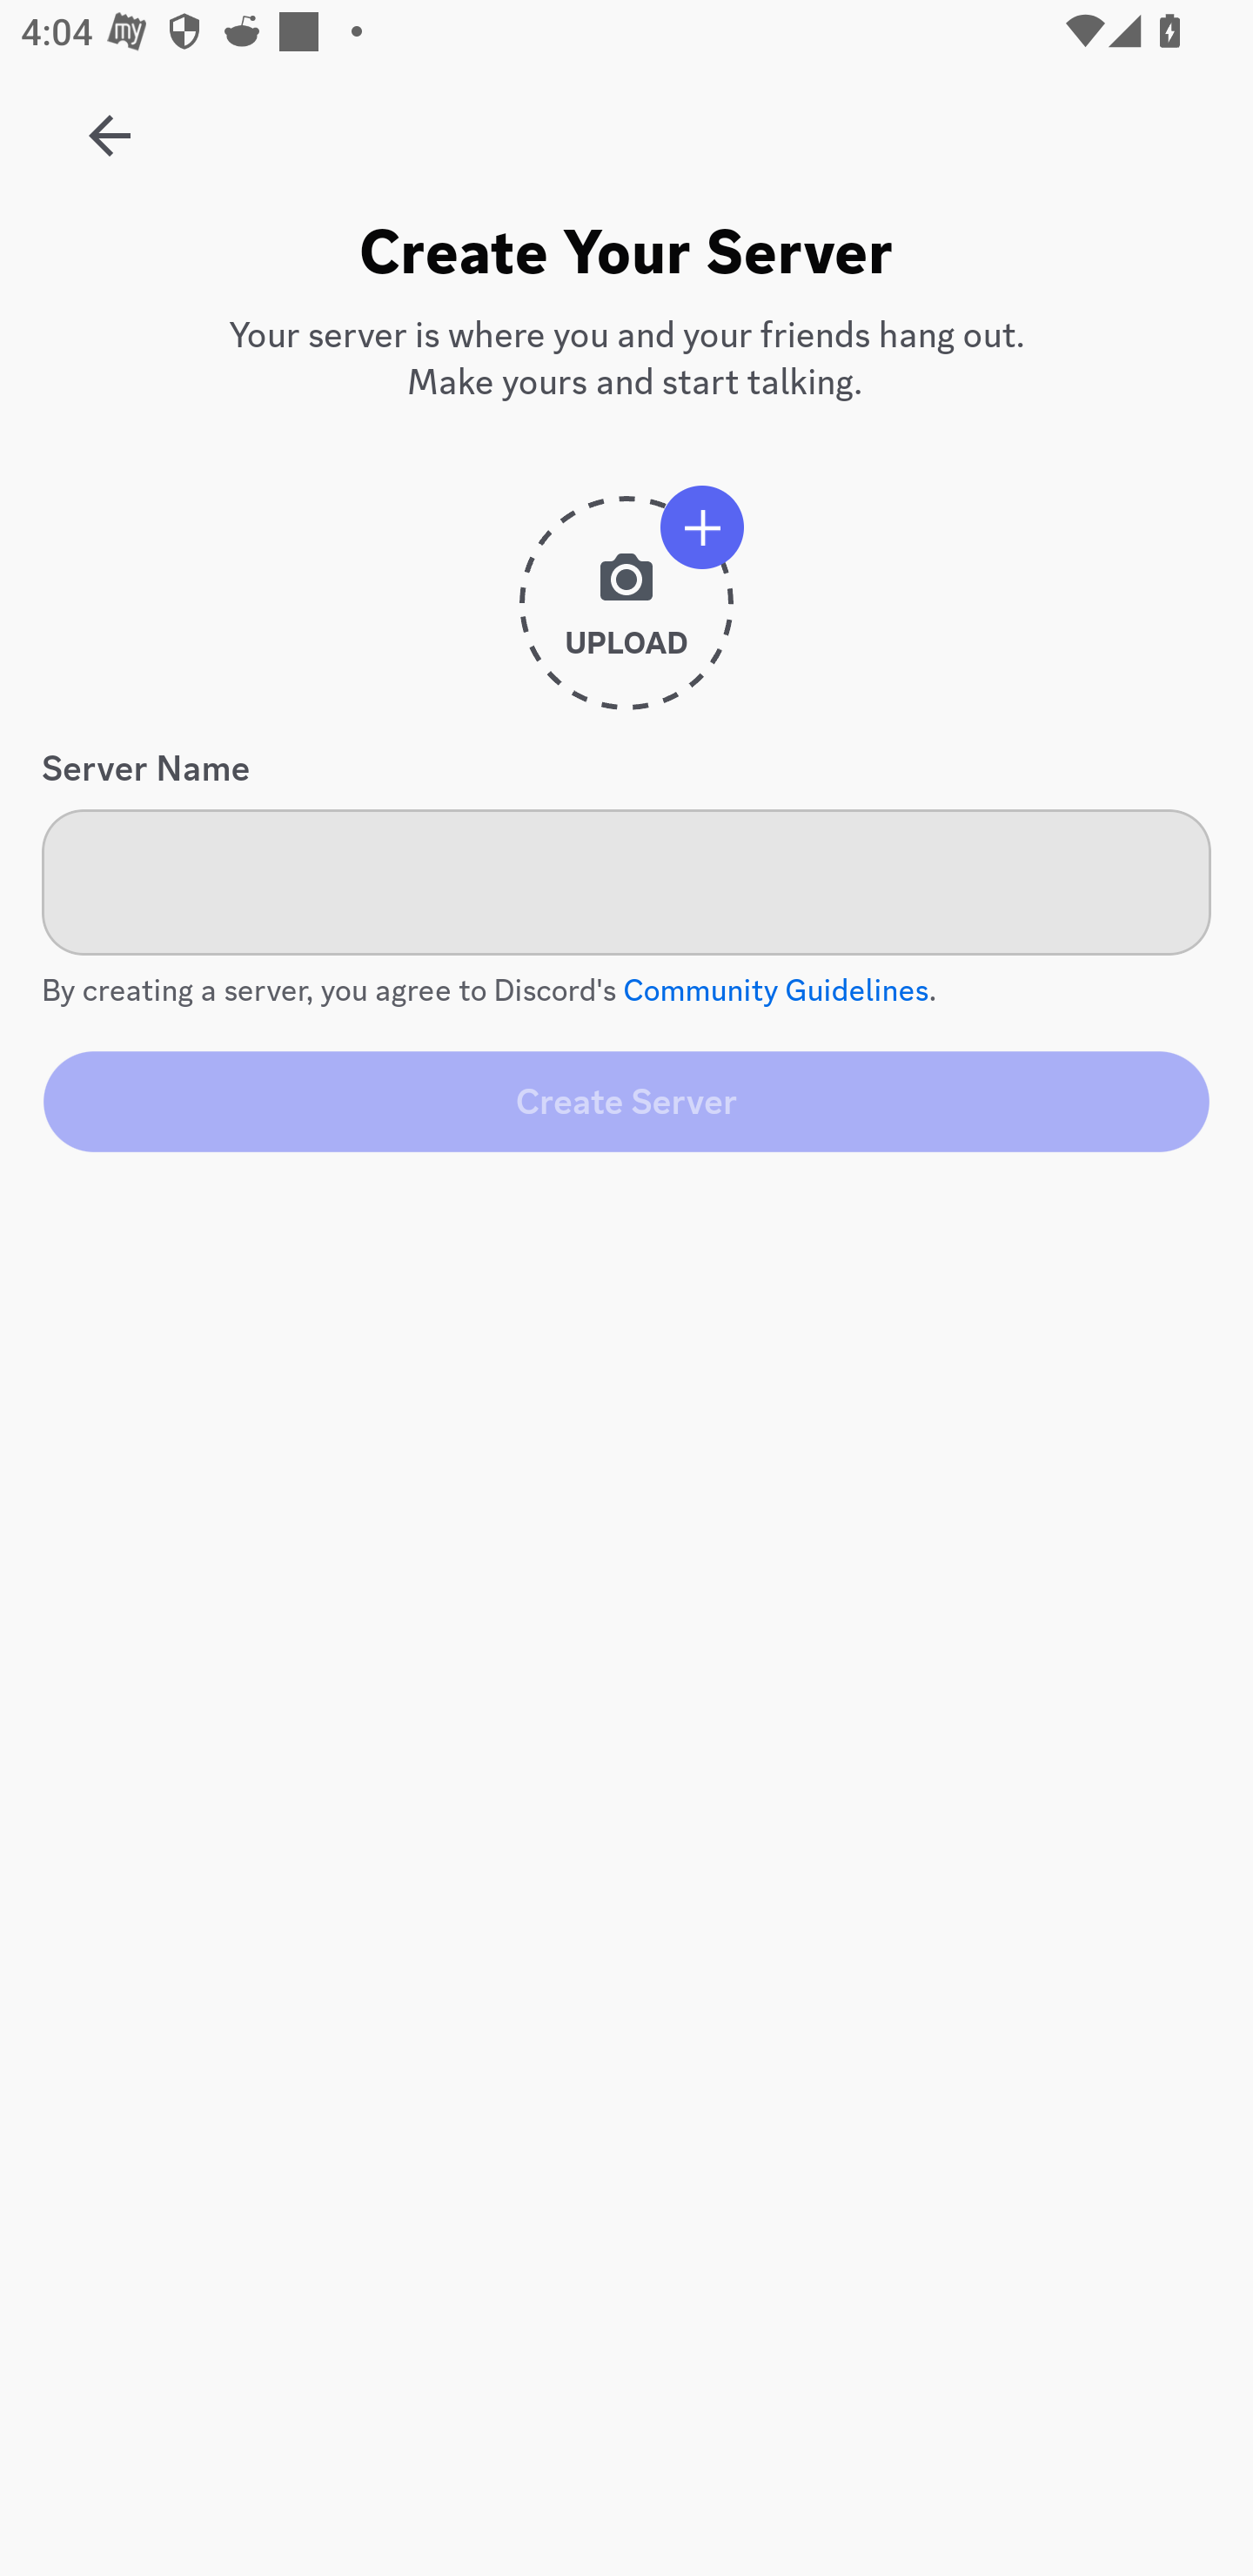  What do you see at coordinates (110, 125) in the screenshot?
I see `  Study Group Sunday 5PM SGS5` at bounding box center [110, 125].